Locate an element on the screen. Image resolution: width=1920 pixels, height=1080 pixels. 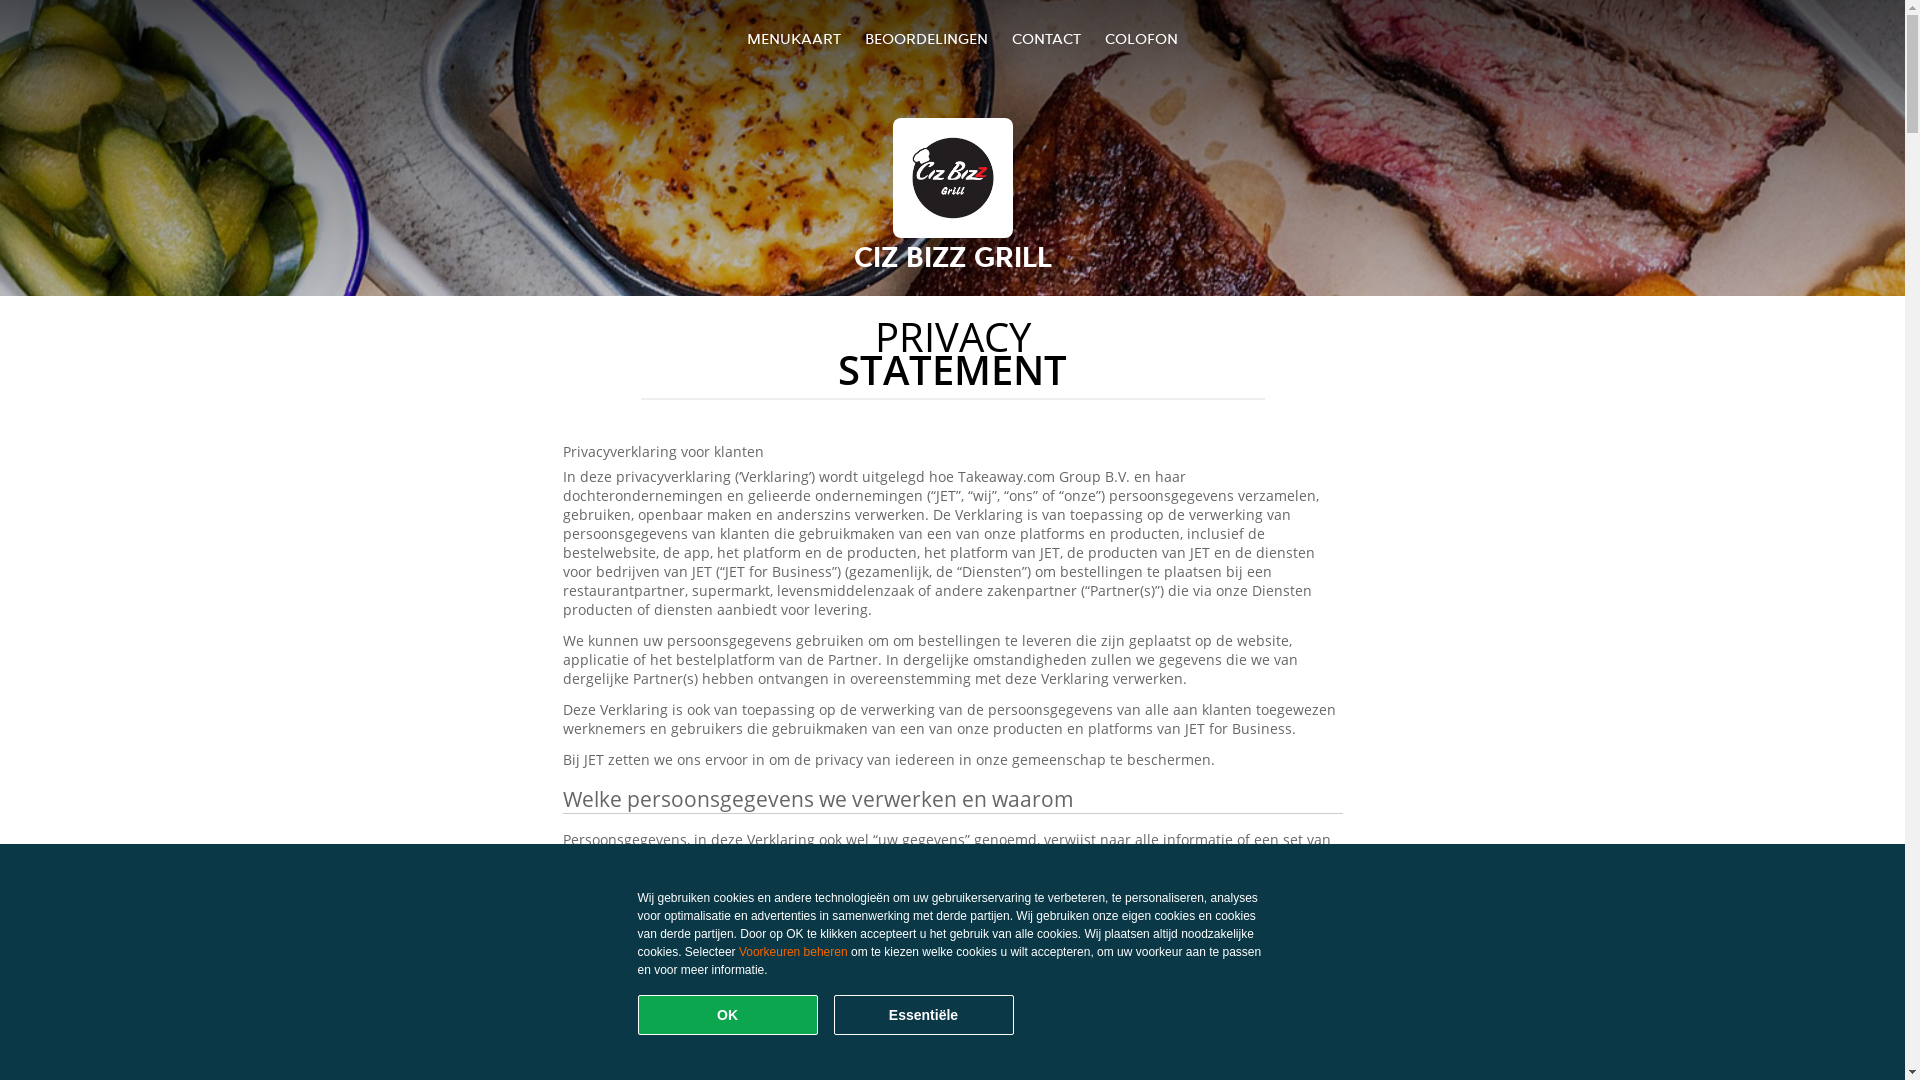
OK is located at coordinates (728, 1015).